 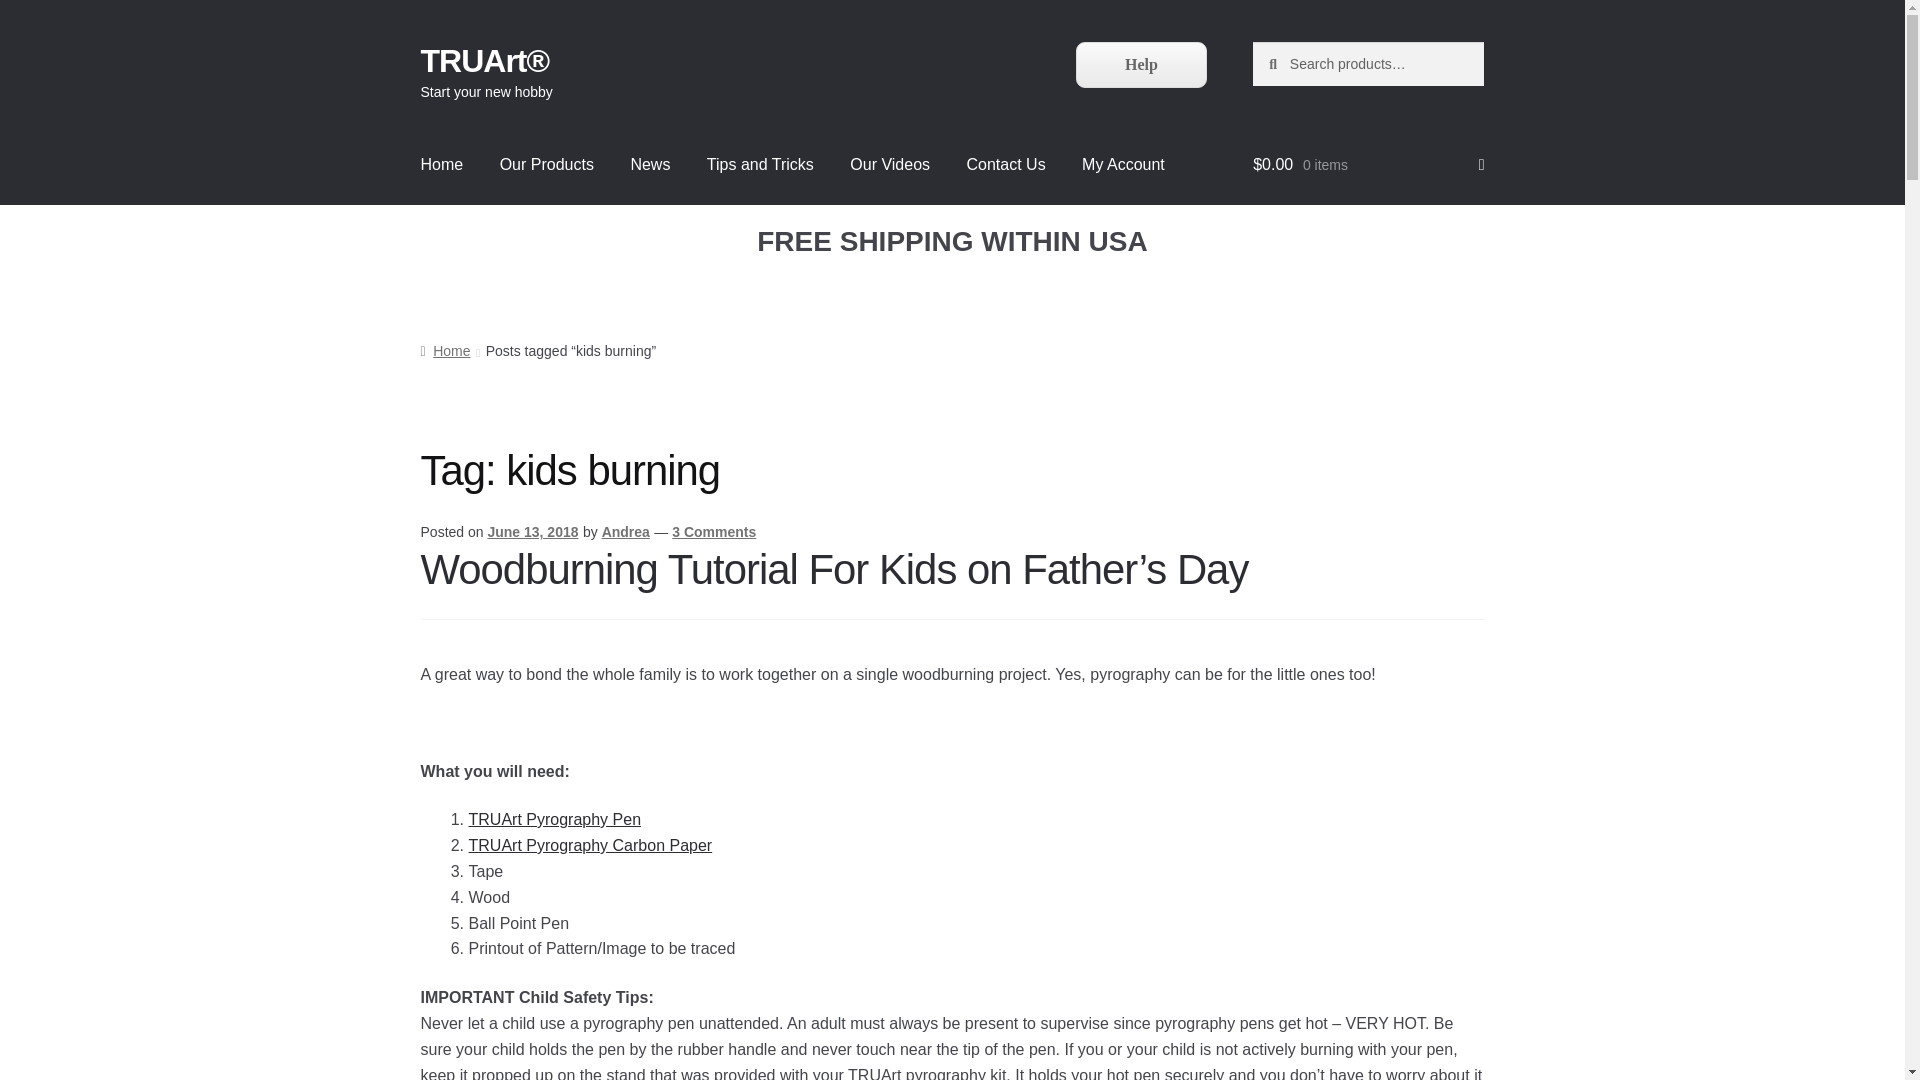 I want to click on June 13, 2018, so click(x=532, y=532).